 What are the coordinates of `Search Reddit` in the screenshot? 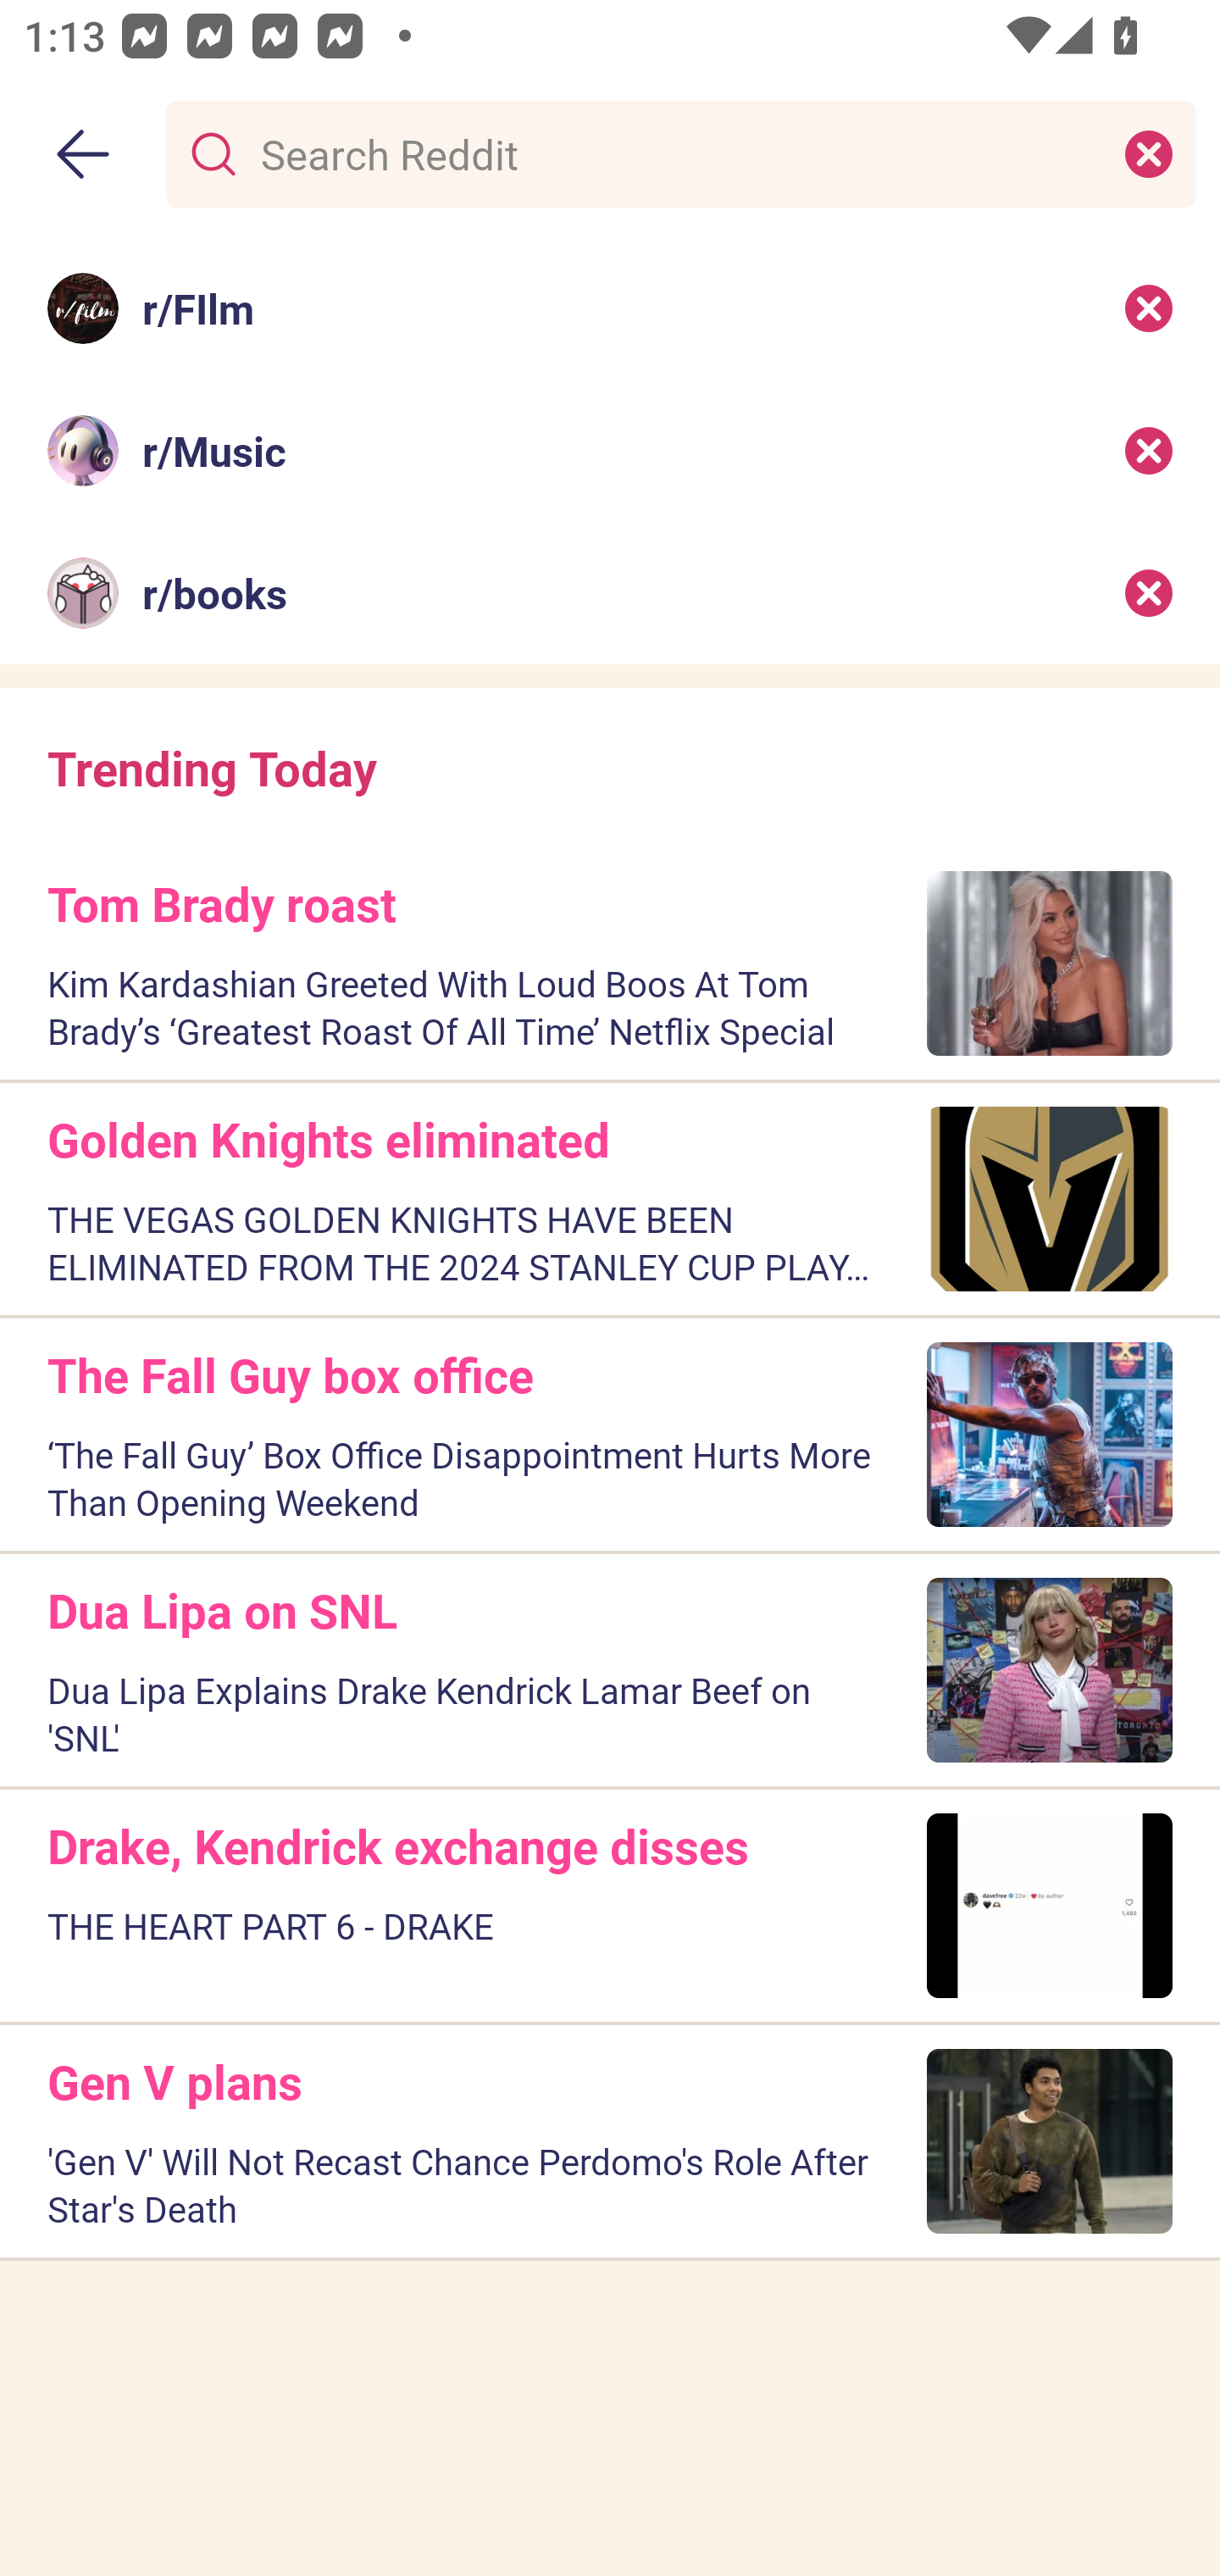 It's located at (674, 153).